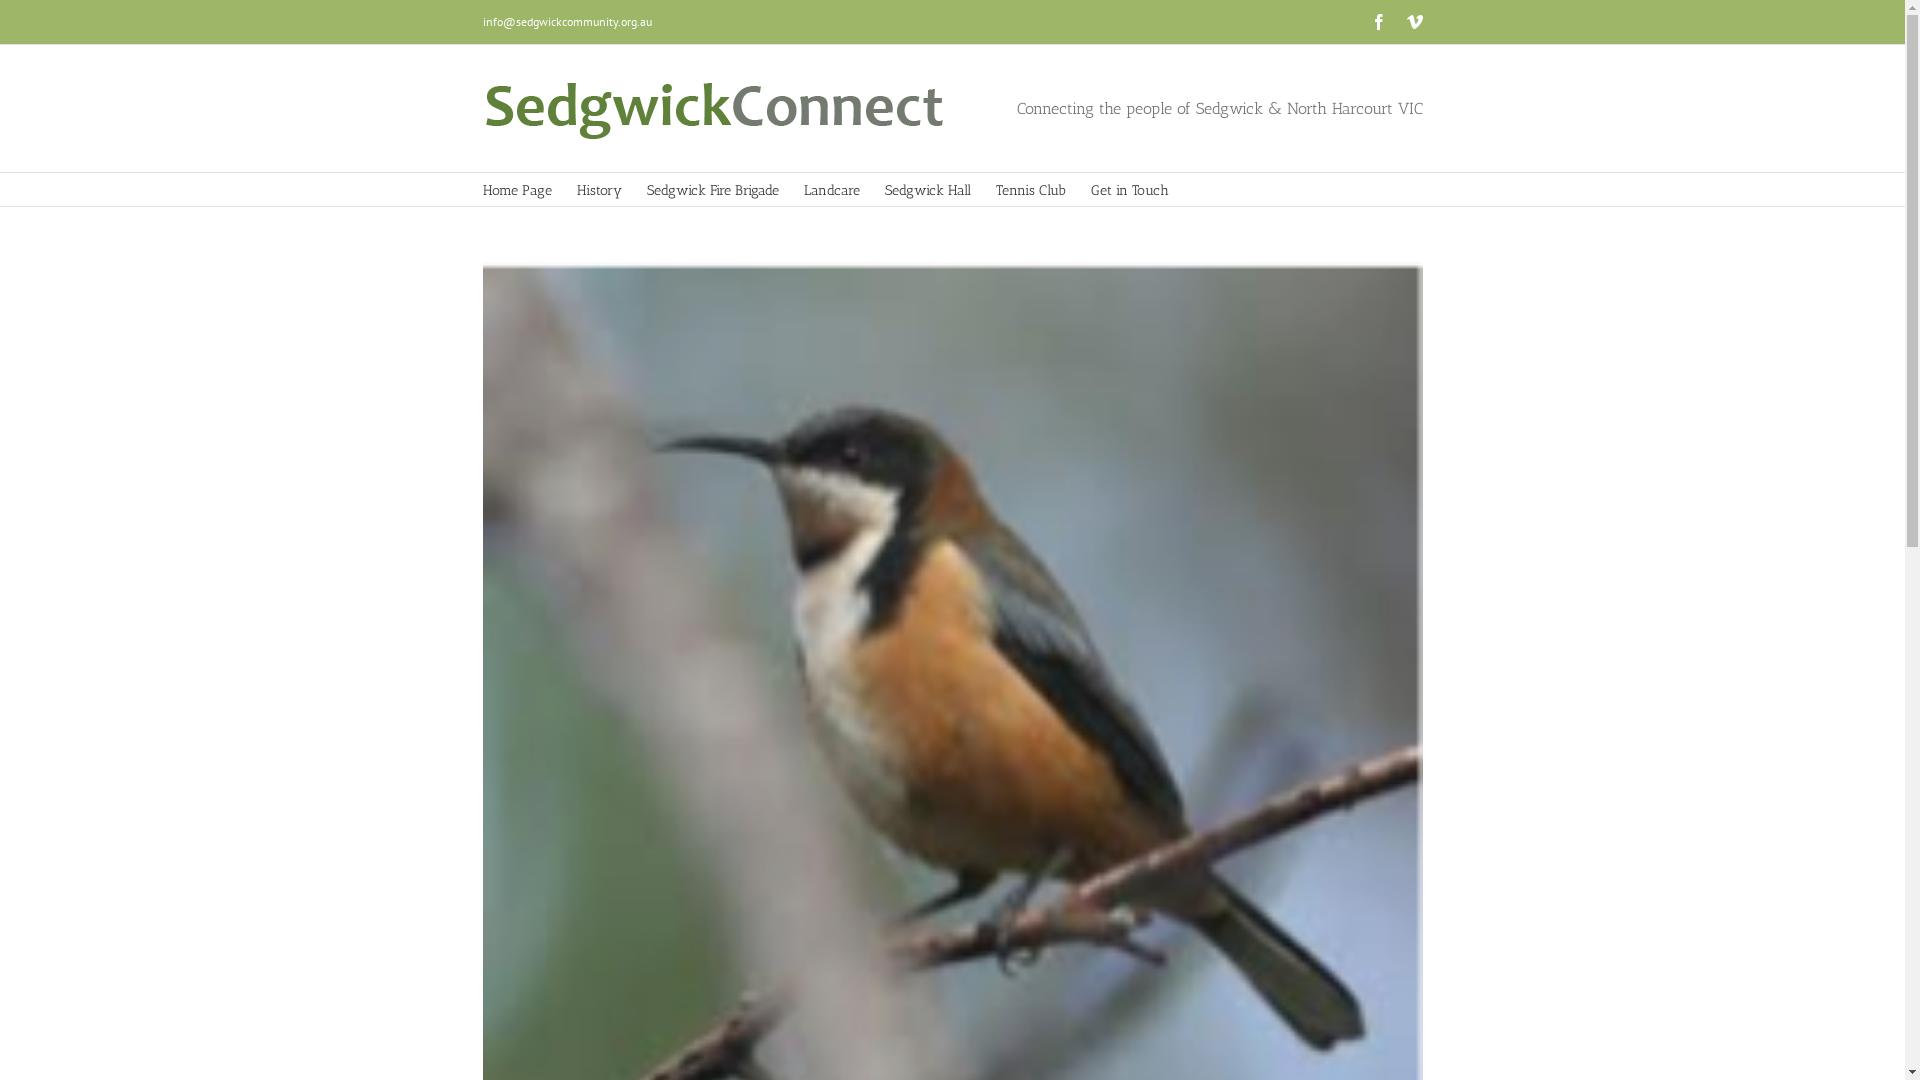 This screenshot has height=1080, width=1920. I want to click on Get in Touch, so click(1129, 190).